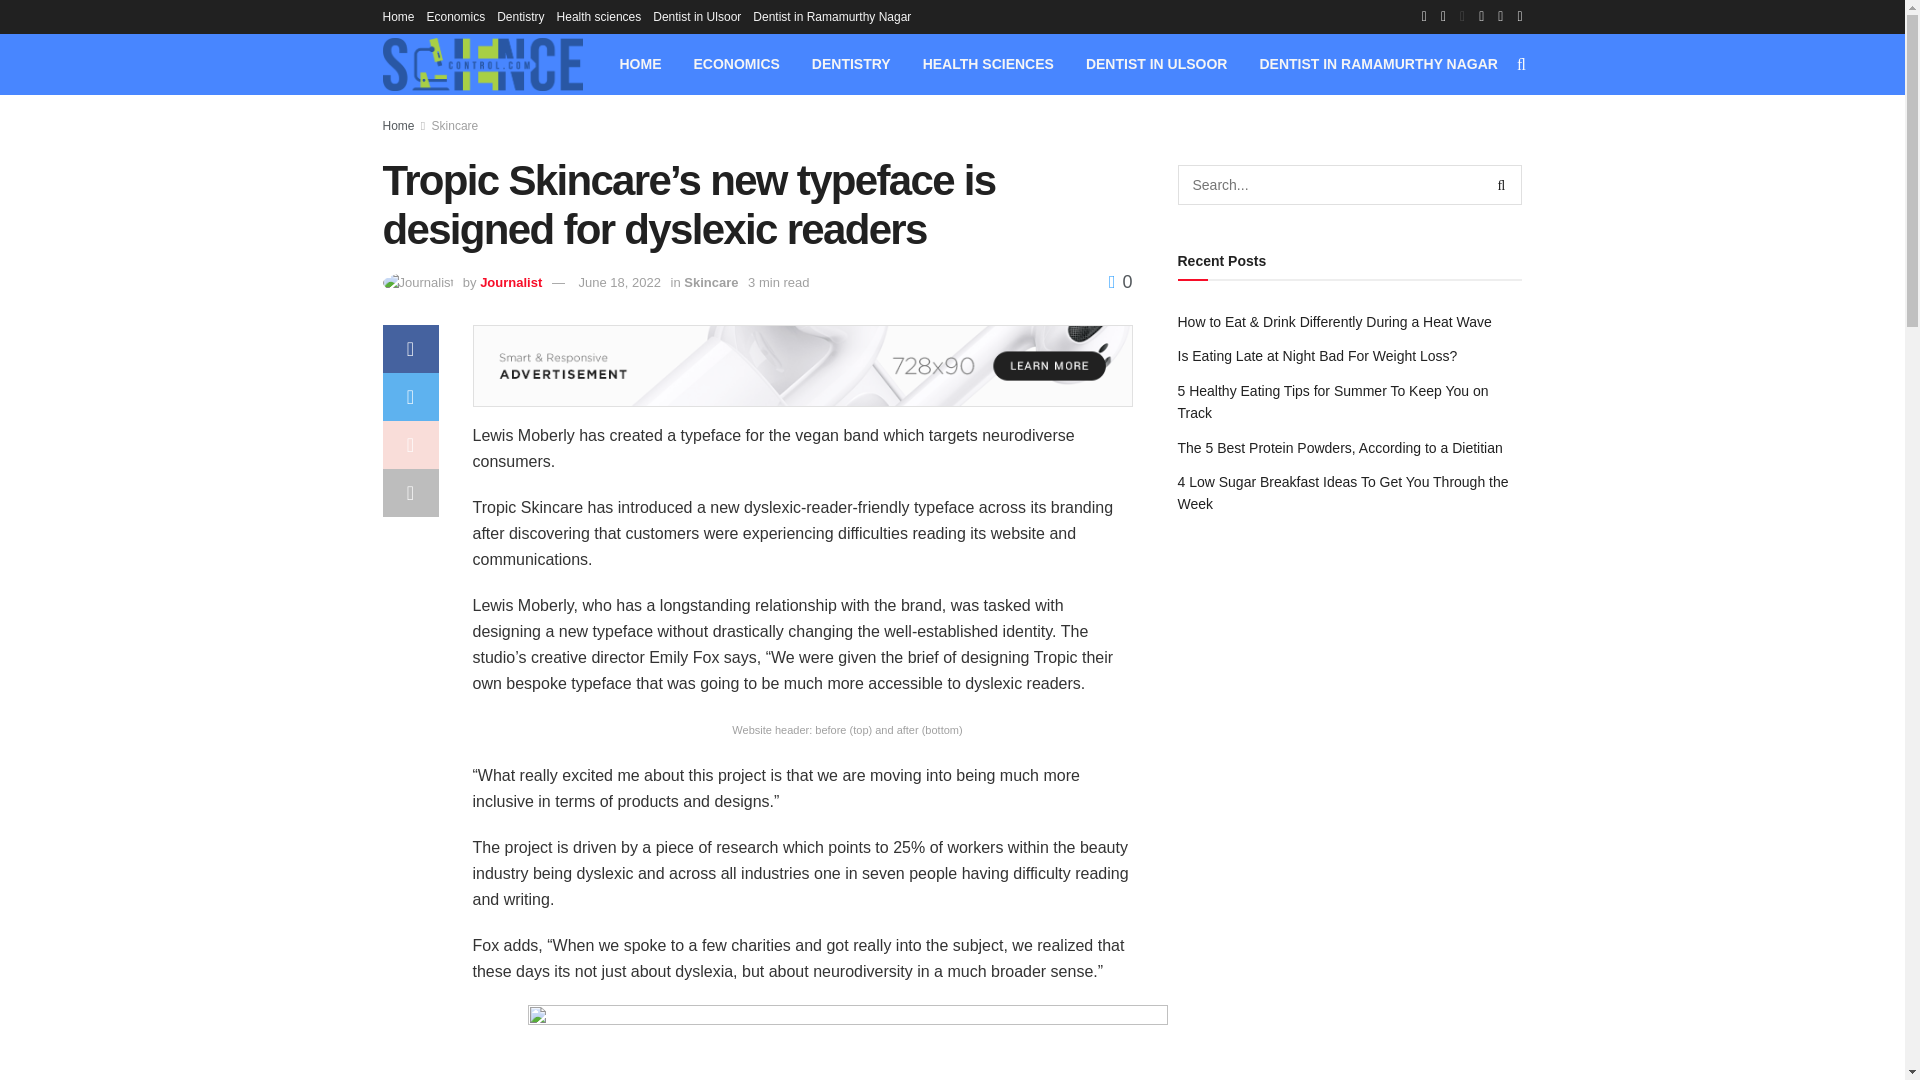  What do you see at coordinates (520, 16) in the screenshot?
I see `Dentistry` at bounding box center [520, 16].